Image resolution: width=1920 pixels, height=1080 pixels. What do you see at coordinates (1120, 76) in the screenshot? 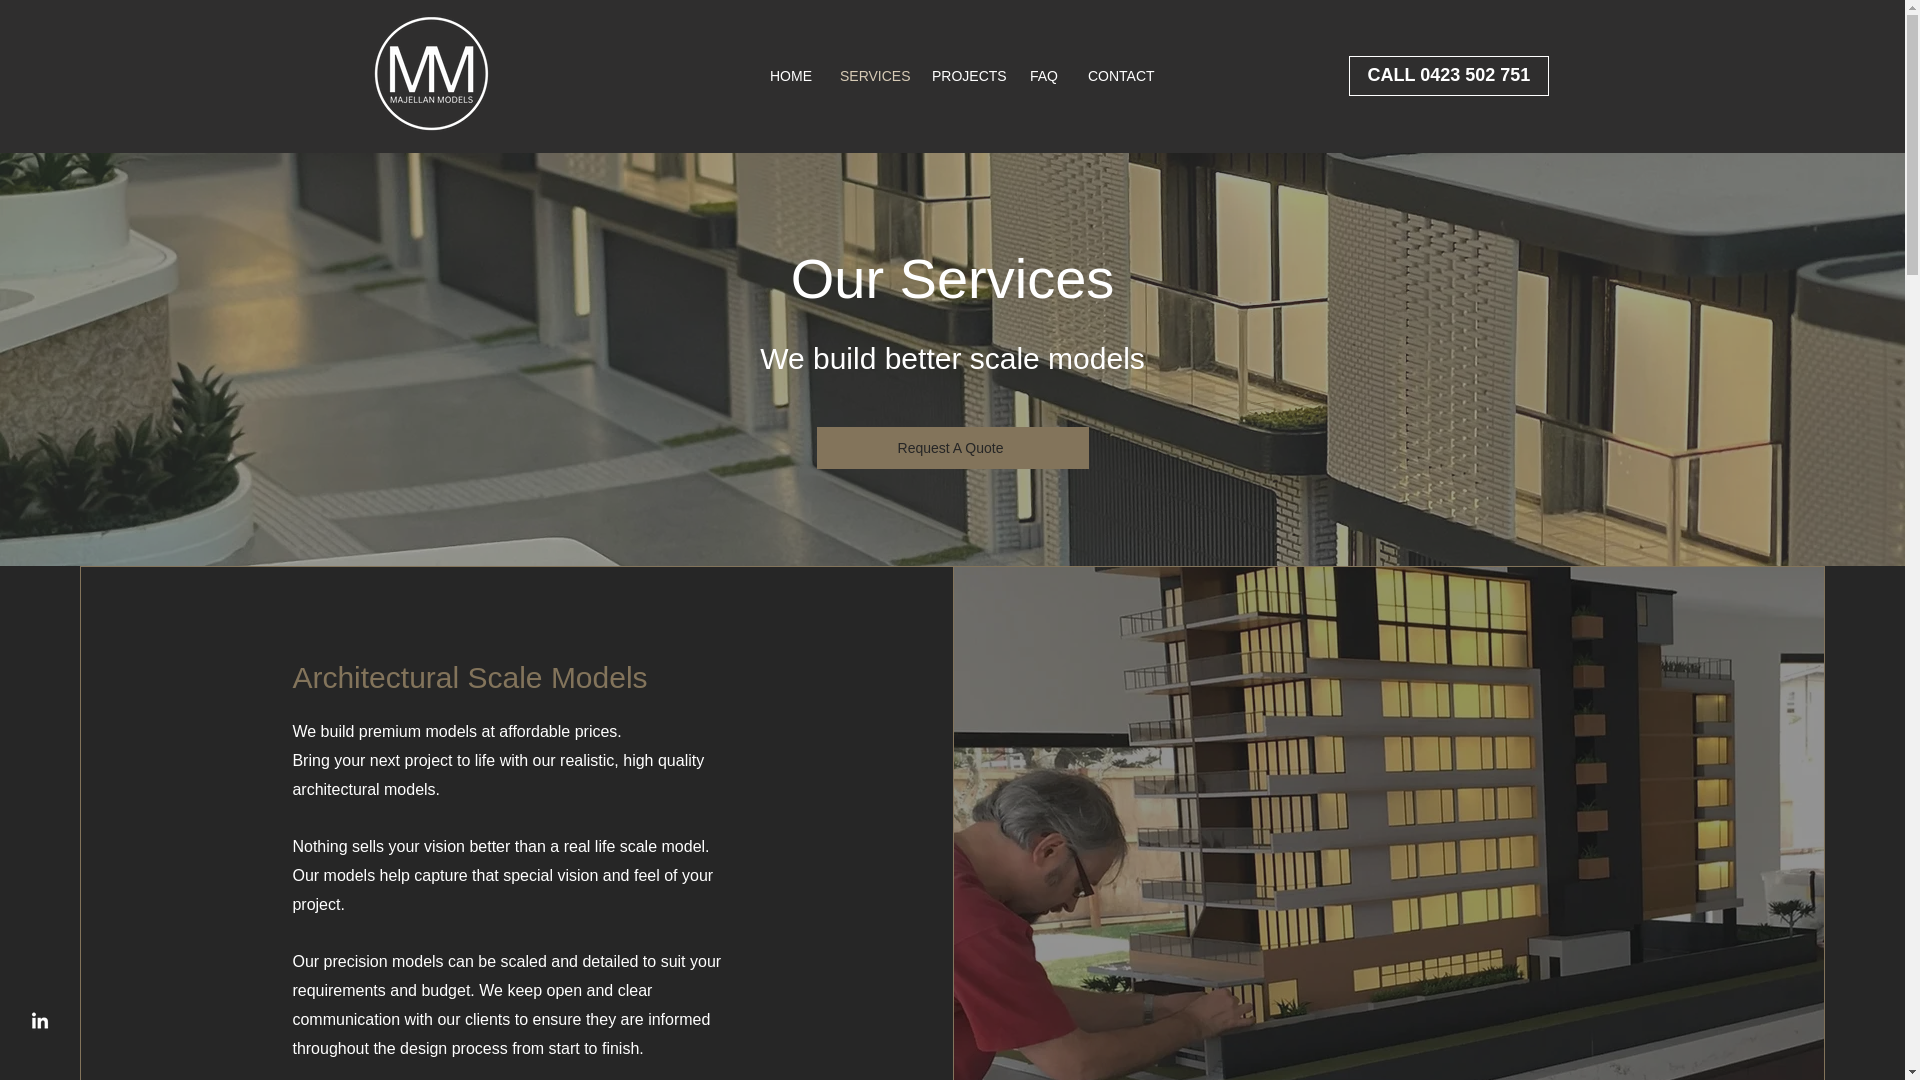
I see `CONTACT` at bounding box center [1120, 76].